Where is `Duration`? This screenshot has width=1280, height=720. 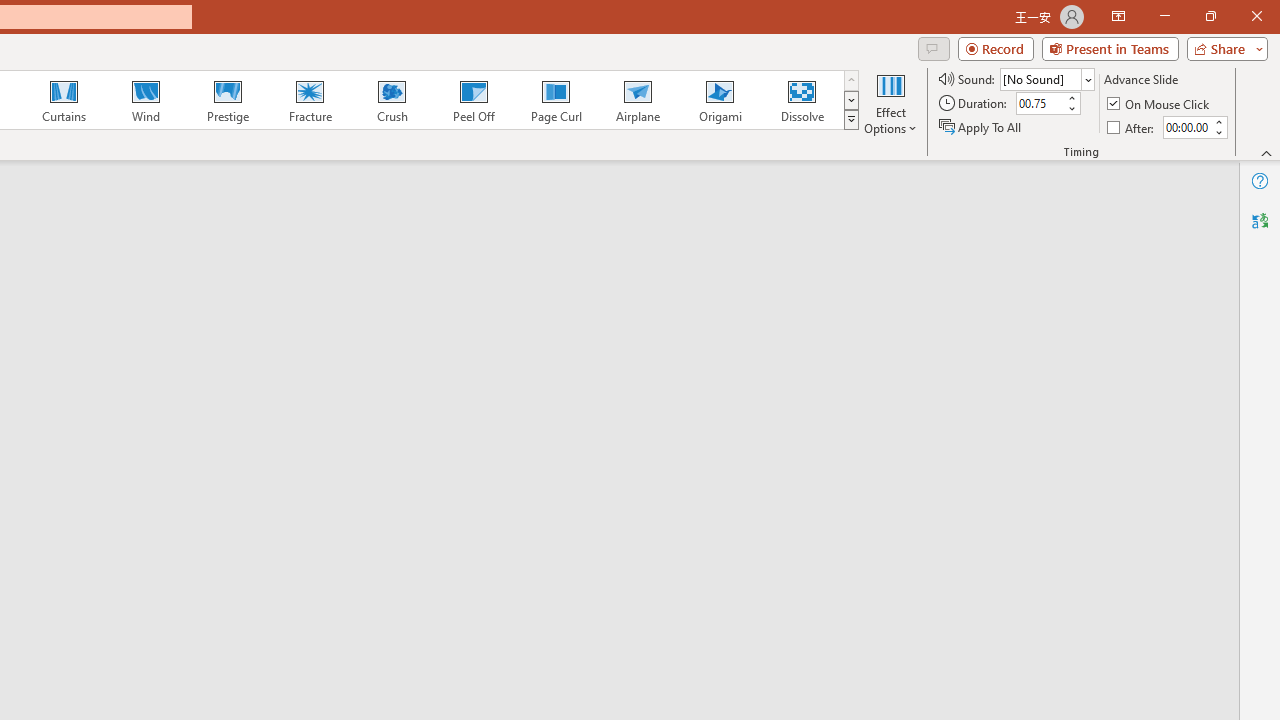 Duration is located at coordinates (1040, 104).